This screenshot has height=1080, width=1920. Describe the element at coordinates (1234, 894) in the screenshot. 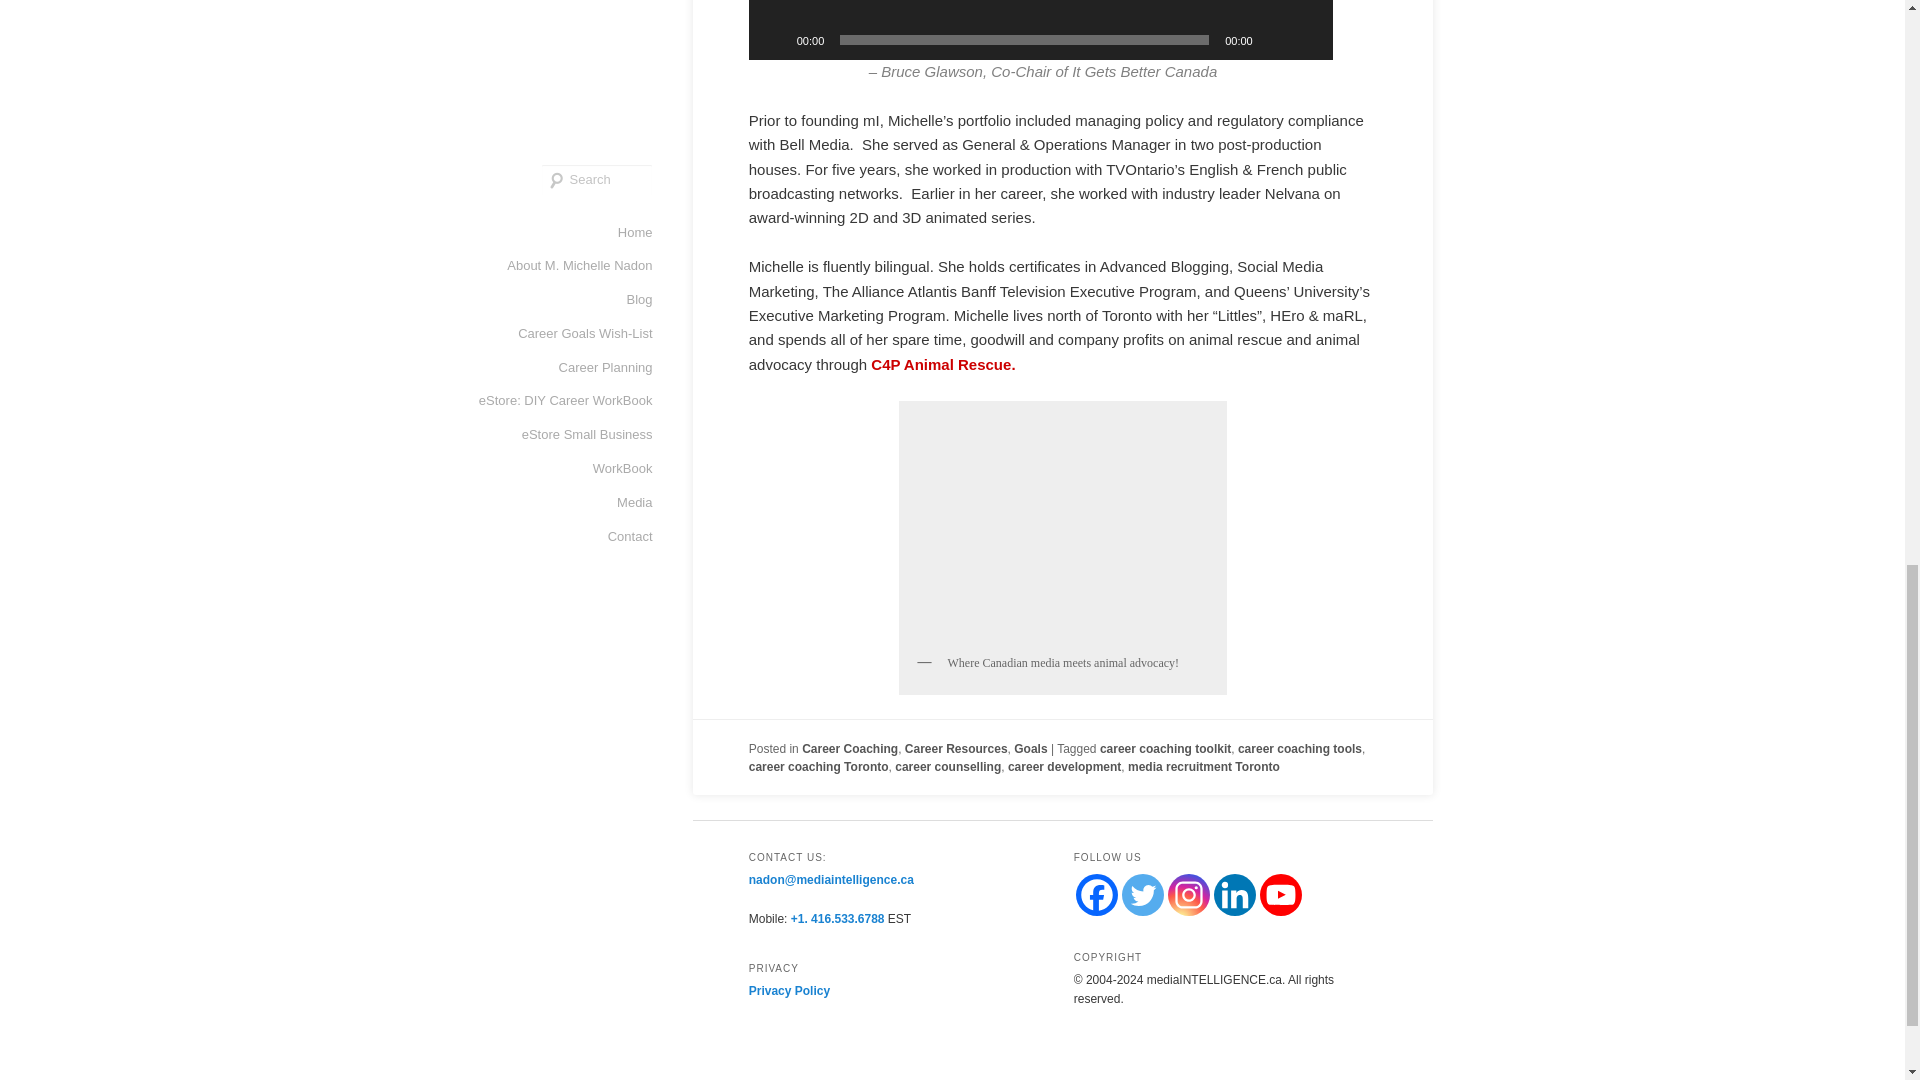

I see `Linkedin` at that location.